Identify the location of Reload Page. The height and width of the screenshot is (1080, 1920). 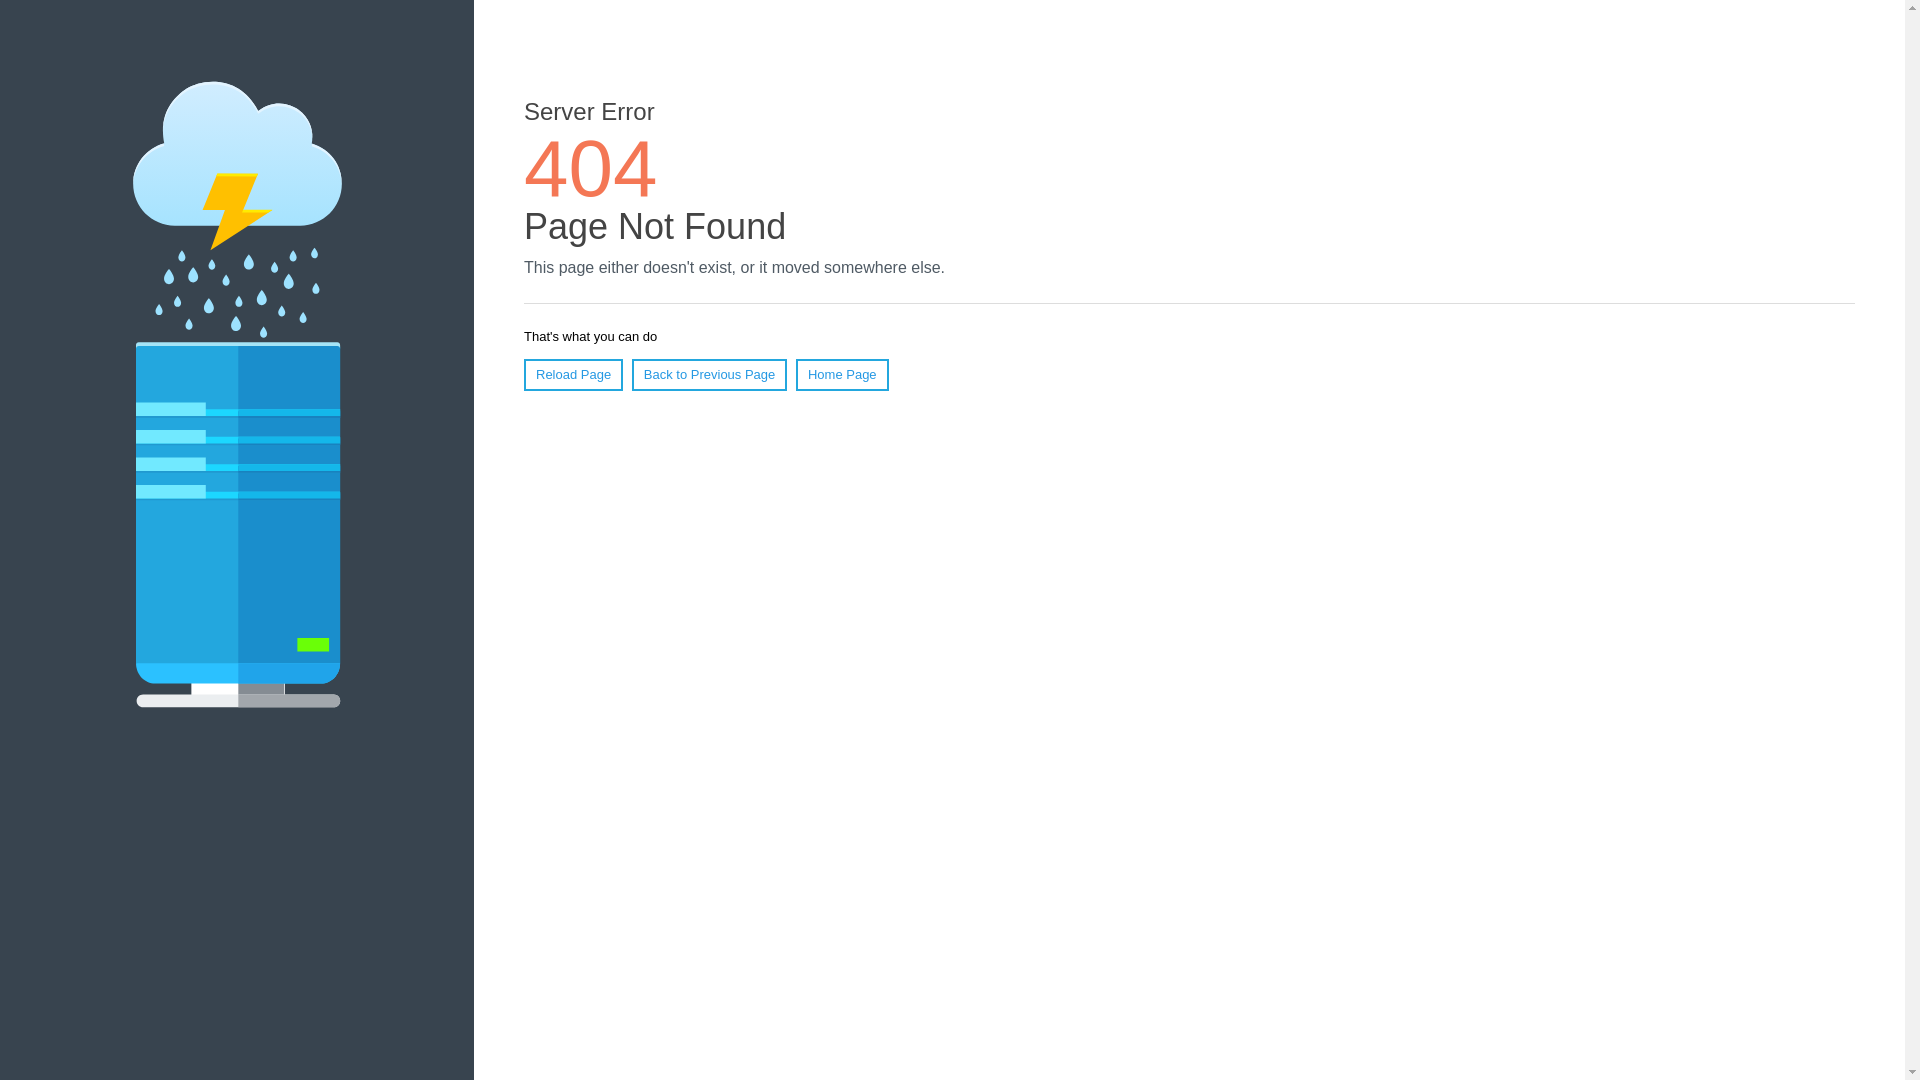
(574, 375).